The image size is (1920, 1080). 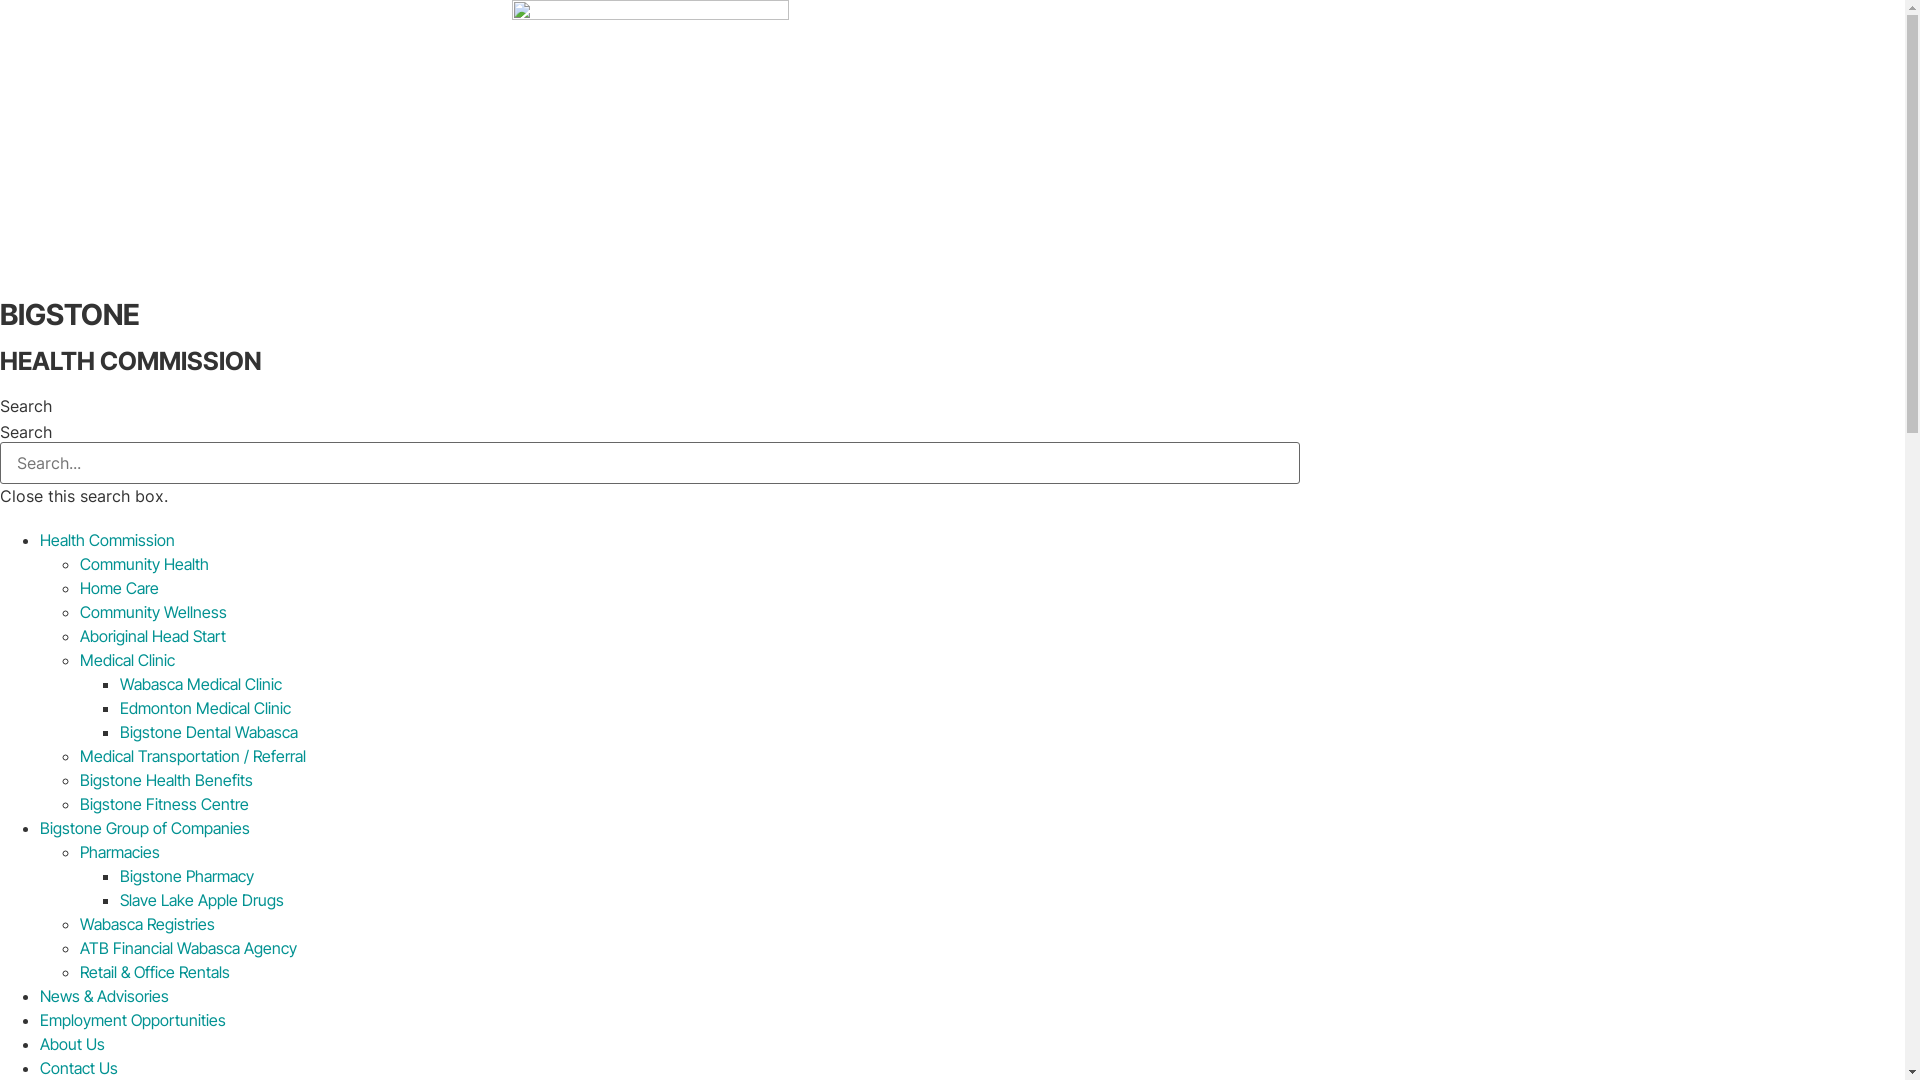 What do you see at coordinates (164, 804) in the screenshot?
I see `Bigstone Fitness Centre` at bounding box center [164, 804].